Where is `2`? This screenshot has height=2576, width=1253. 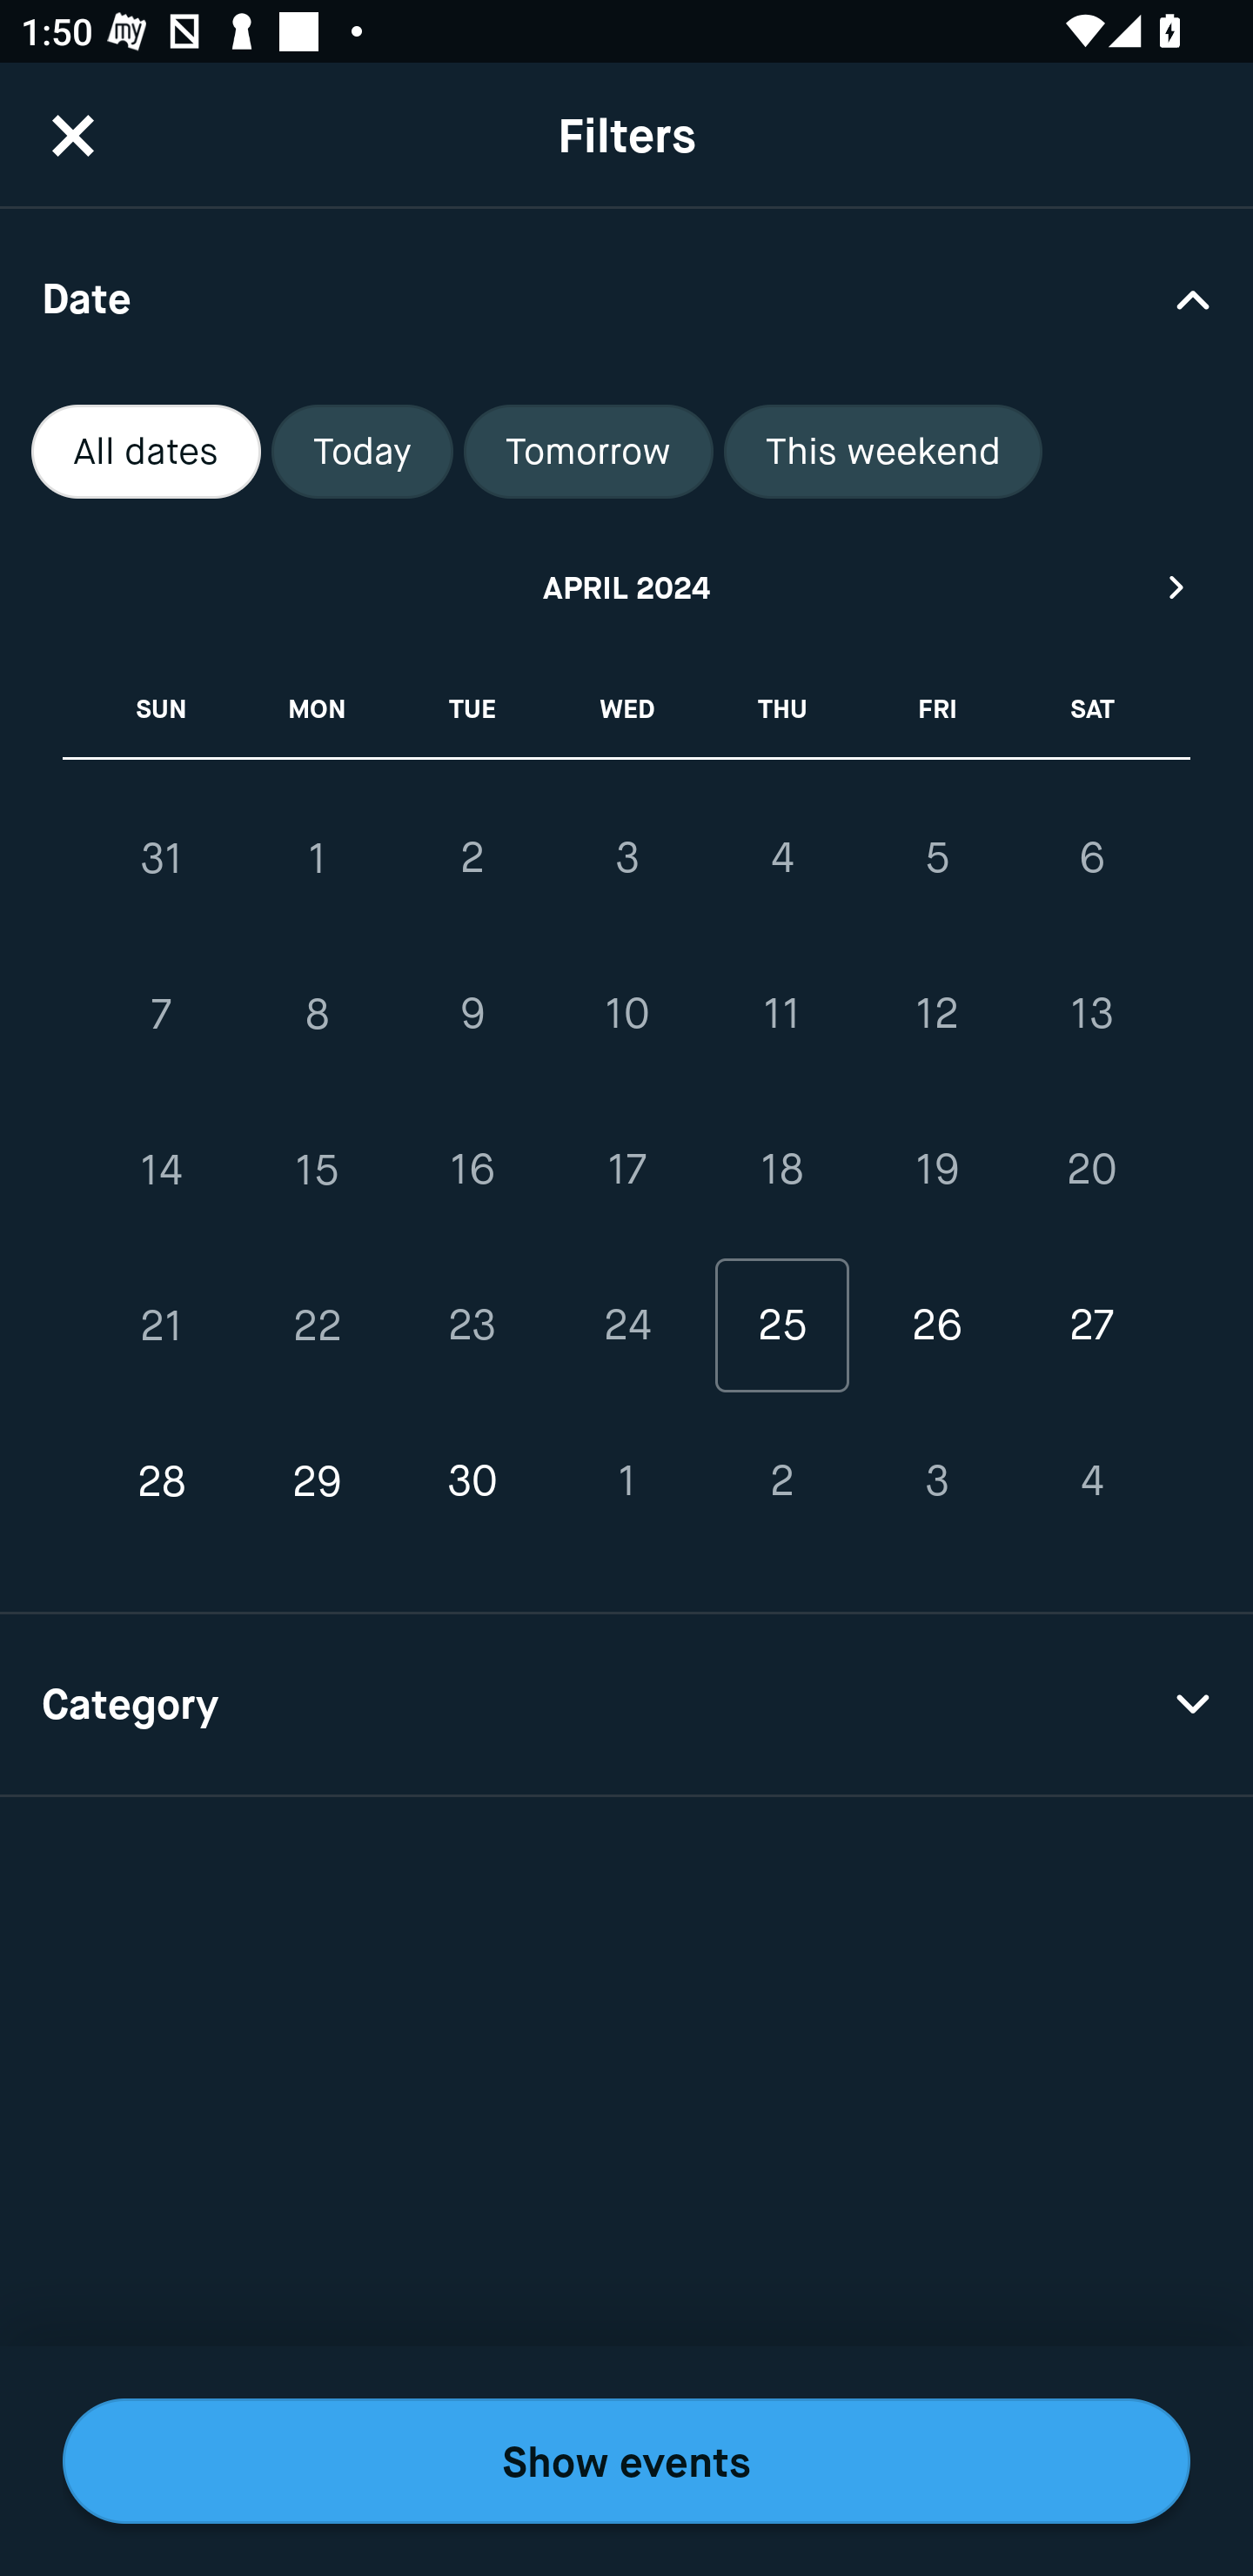
2 is located at coordinates (781, 1481).